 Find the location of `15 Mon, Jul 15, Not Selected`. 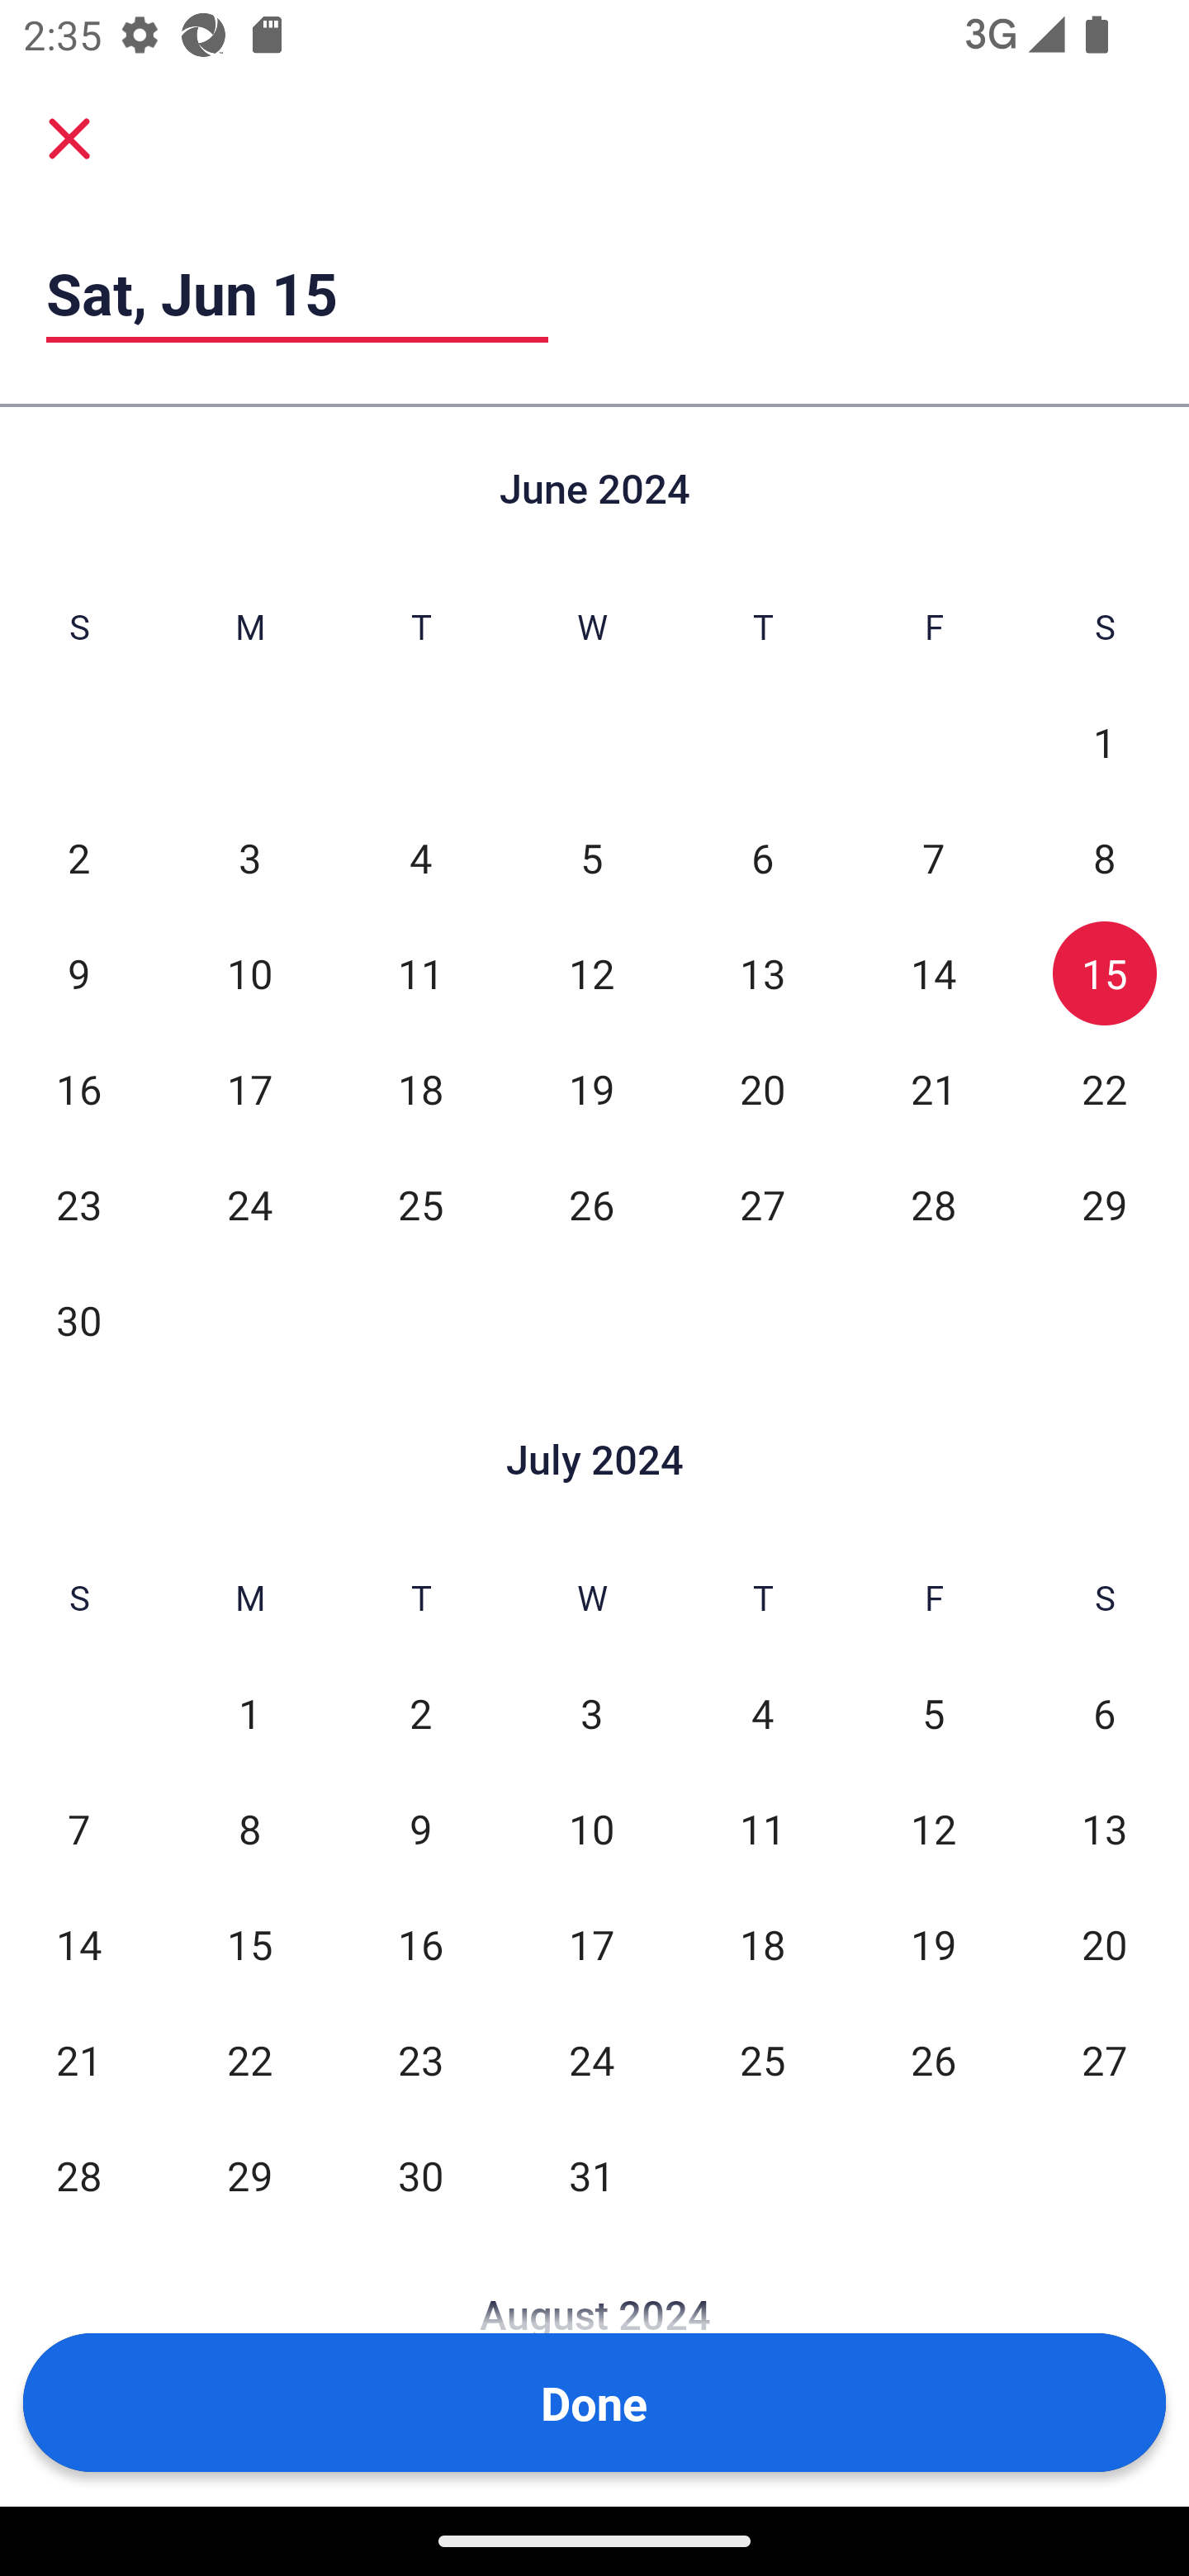

15 Mon, Jul 15, Not Selected is located at coordinates (249, 1944).